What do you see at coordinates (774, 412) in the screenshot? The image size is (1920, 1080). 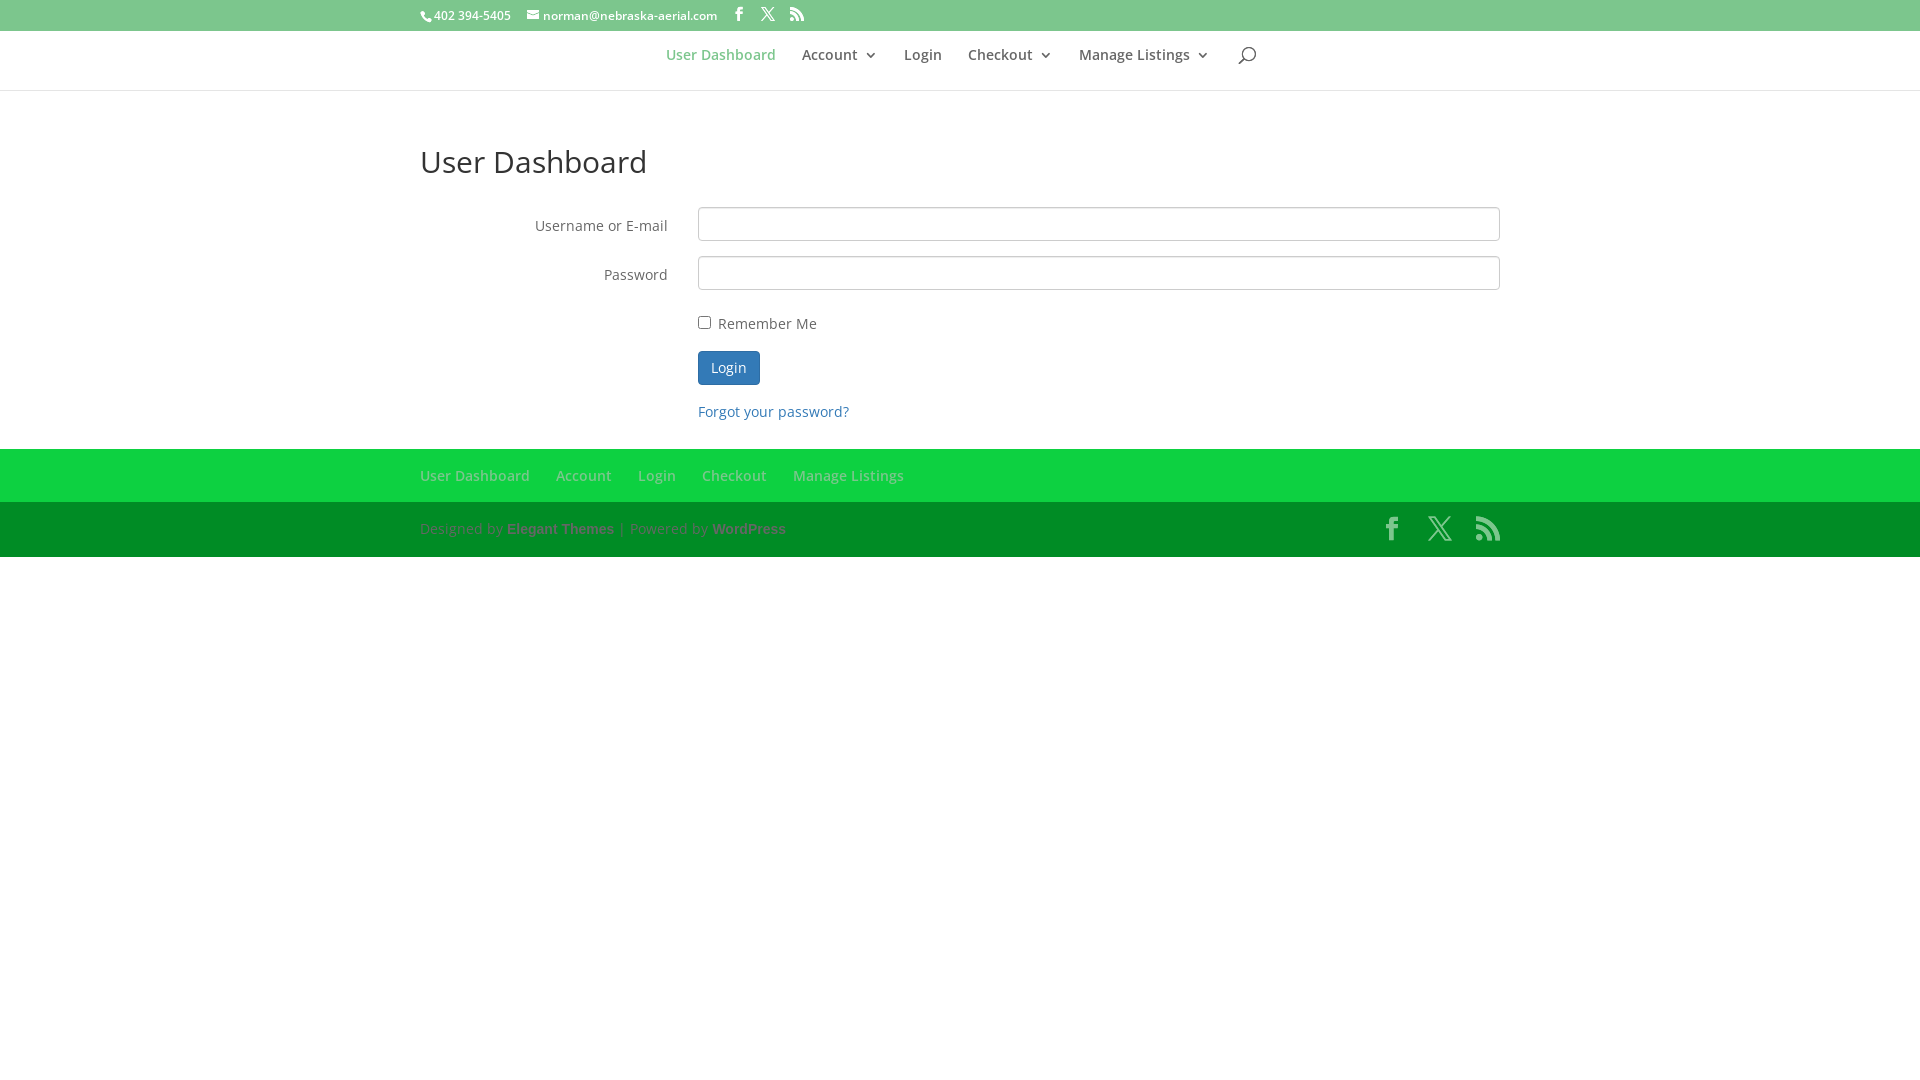 I see `Forgot your password?` at bounding box center [774, 412].